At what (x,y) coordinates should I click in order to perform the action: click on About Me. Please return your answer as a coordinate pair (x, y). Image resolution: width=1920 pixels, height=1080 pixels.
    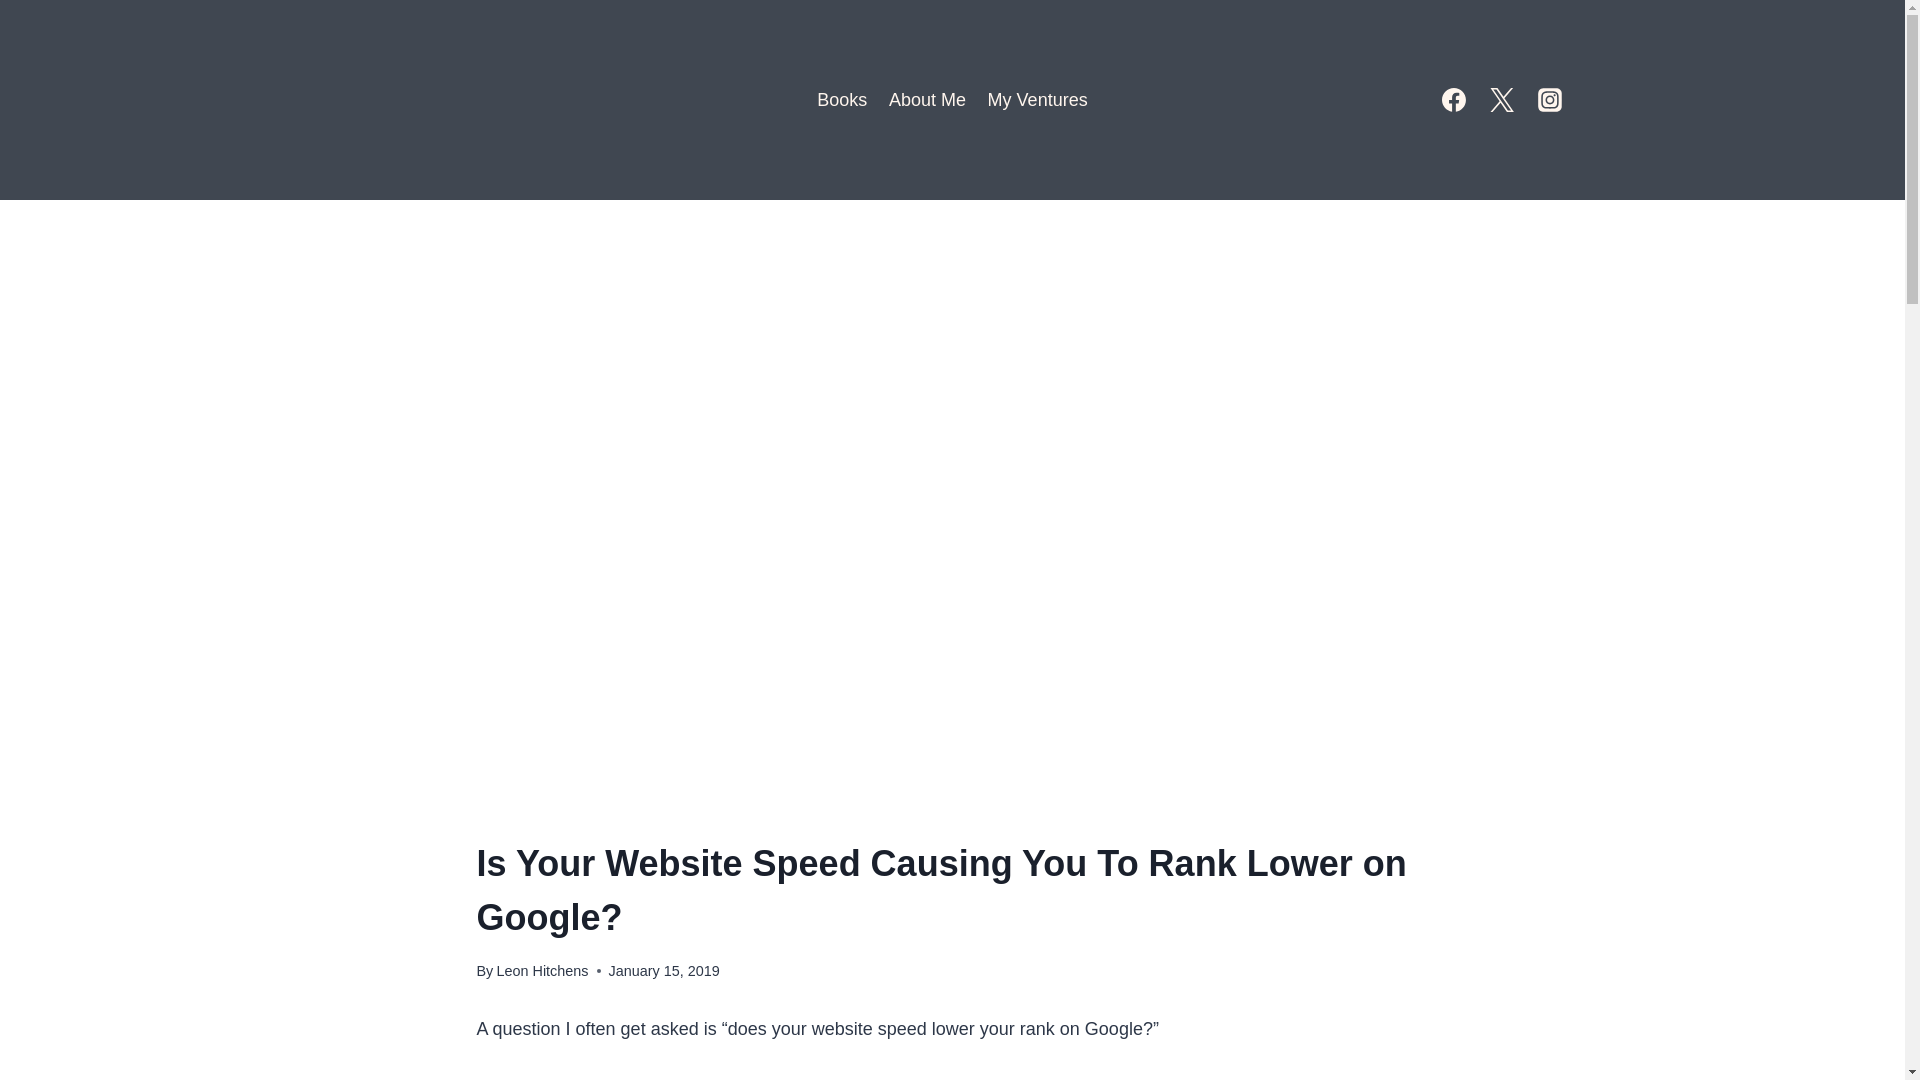
    Looking at the image, I should click on (927, 100).